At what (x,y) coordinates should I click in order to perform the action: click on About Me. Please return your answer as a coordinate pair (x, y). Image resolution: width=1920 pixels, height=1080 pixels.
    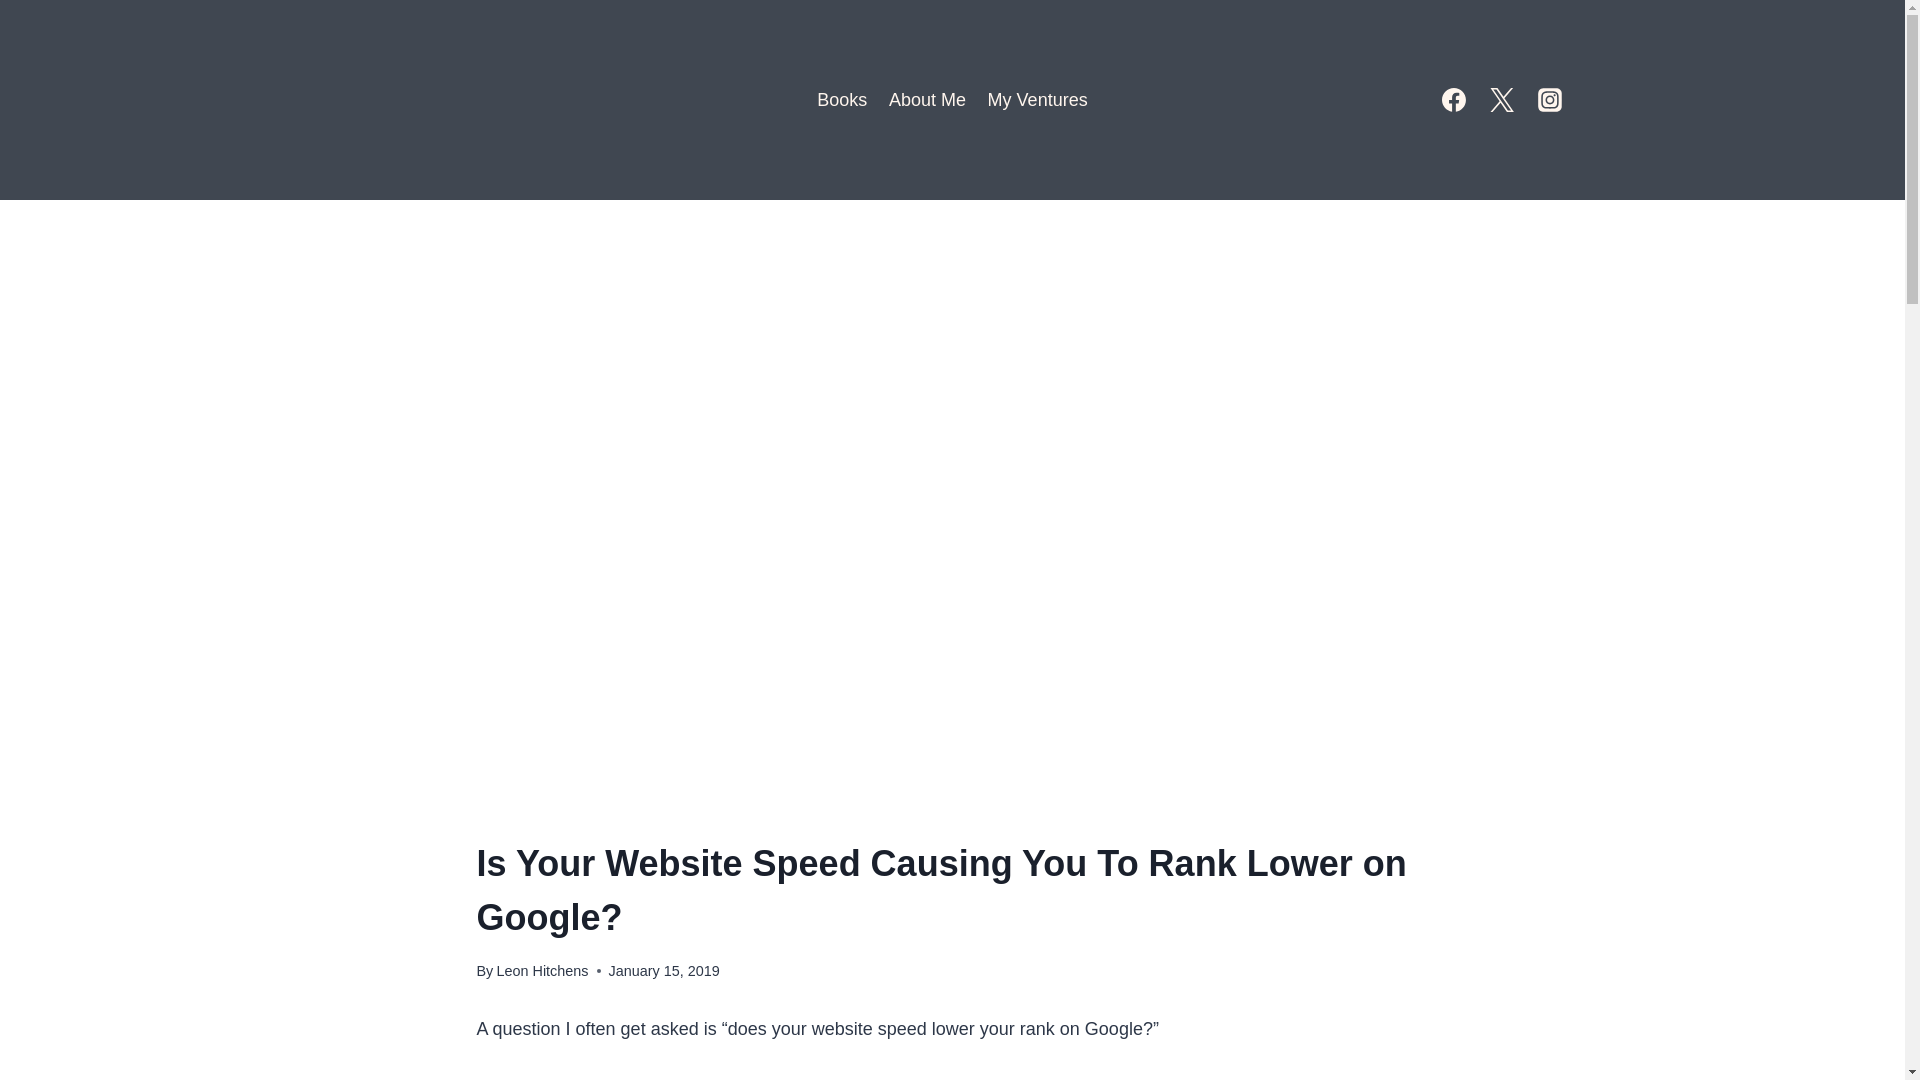
    Looking at the image, I should click on (927, 100).